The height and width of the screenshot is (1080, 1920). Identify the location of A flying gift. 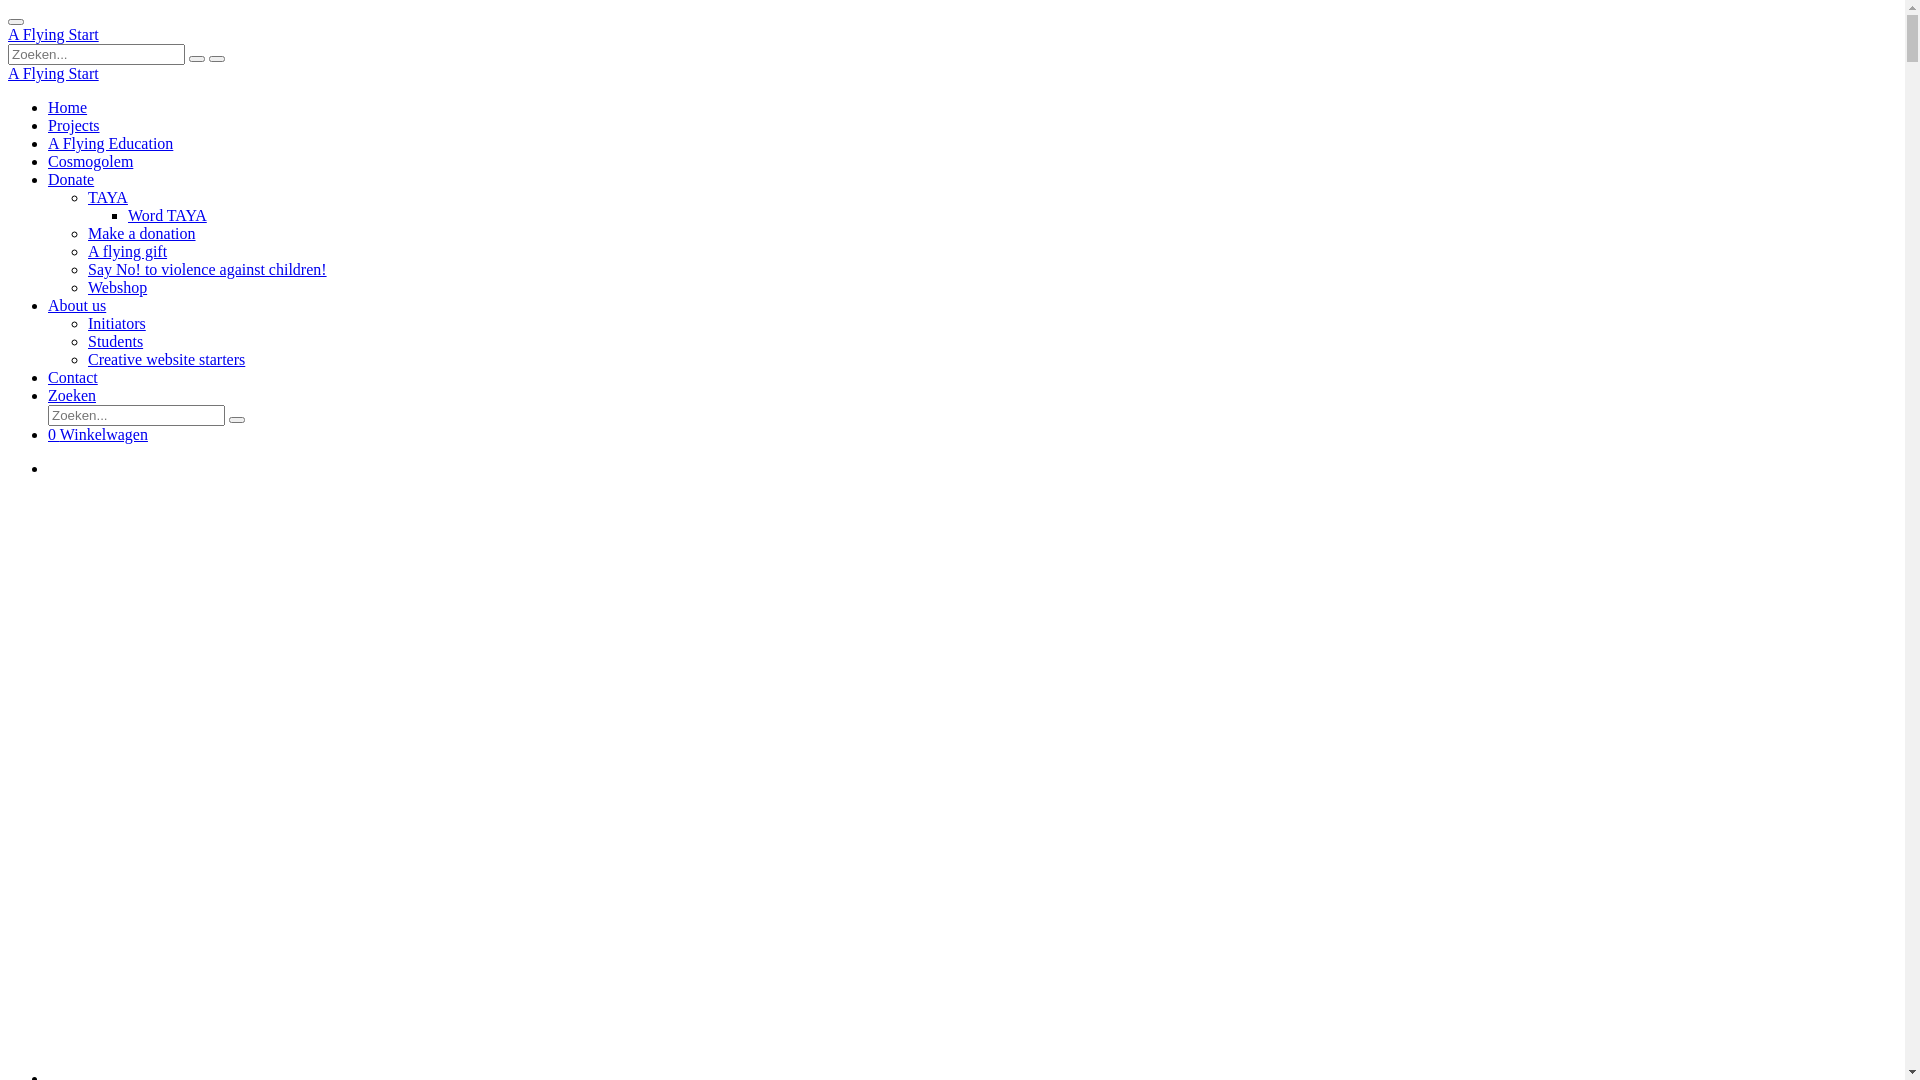
(128, 252).